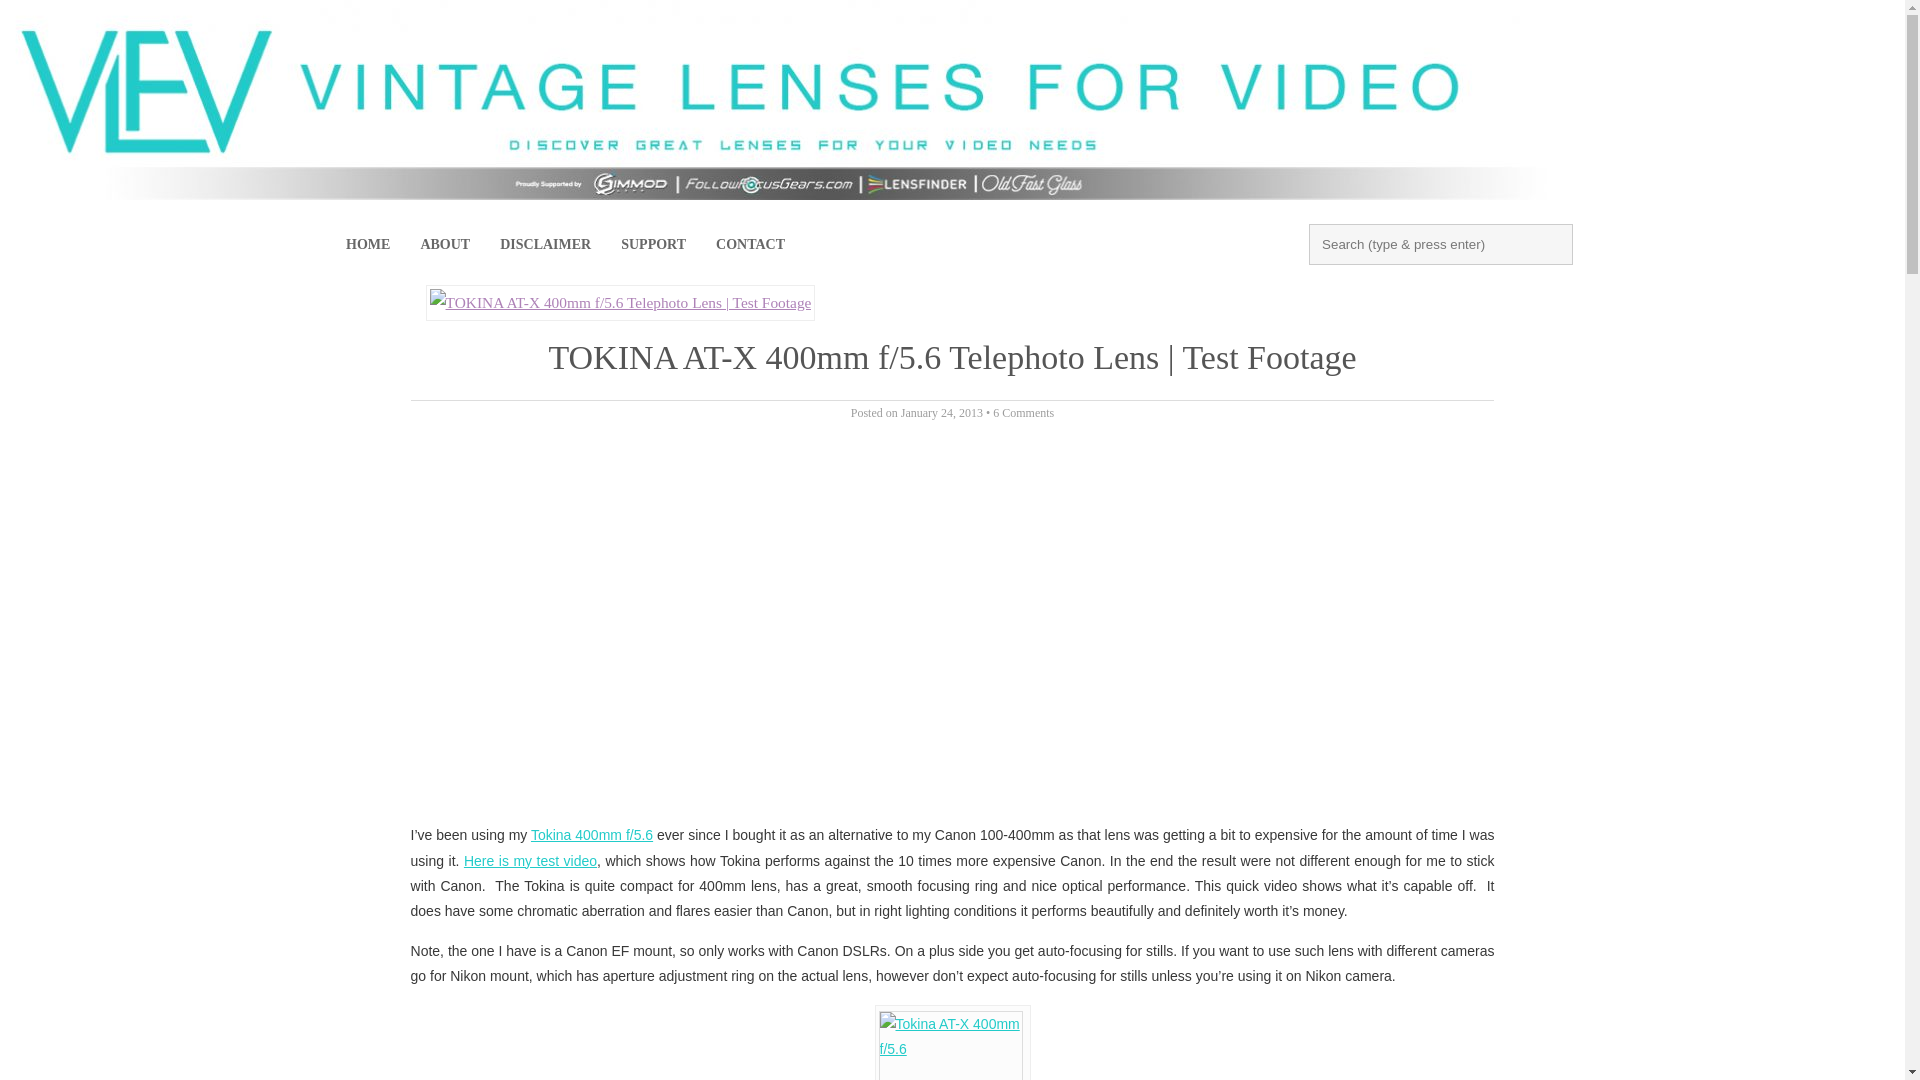  What do you see at coordinates (530, 861) in the screenshot?
I see `Here is my test video` at bounding box center [530, 861].